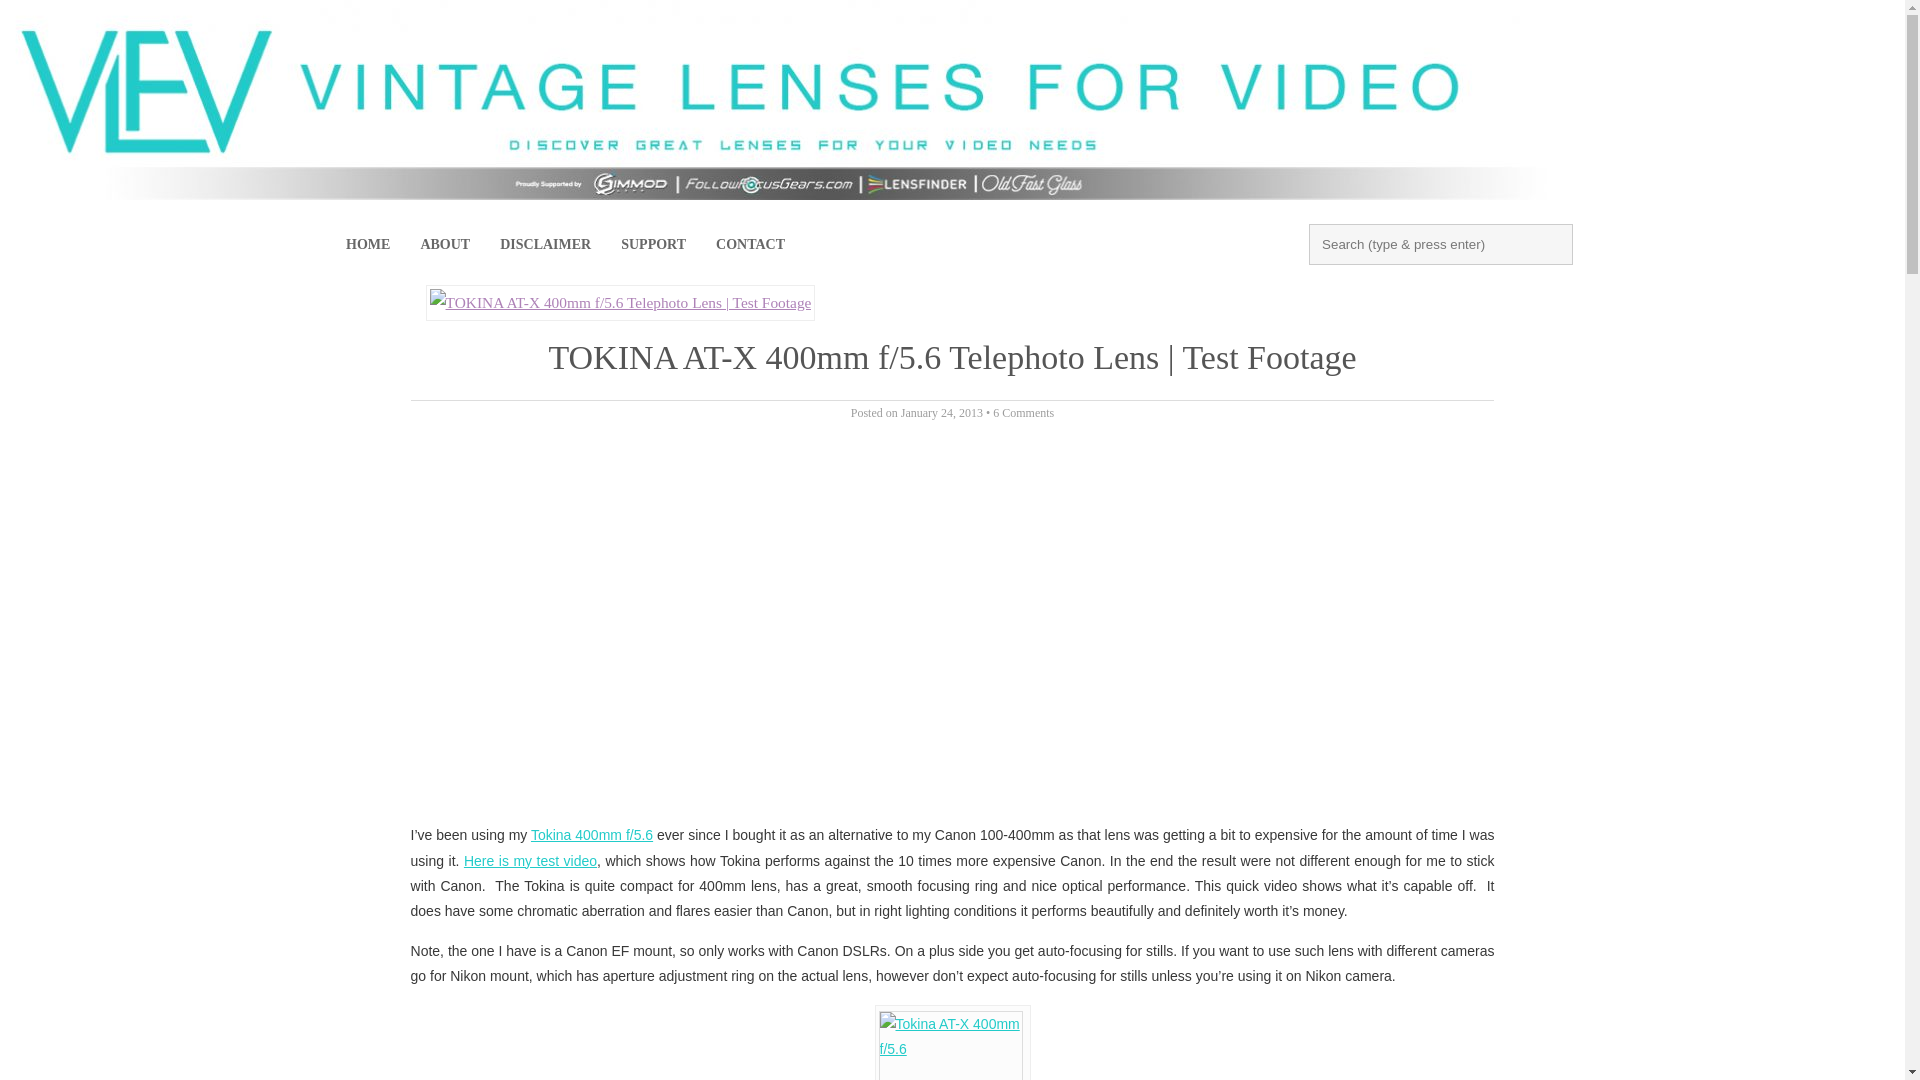  What do you see at coordinates (530, 861) in the screenshot?
I see `Here is my test video` at bounding box center [530, 861].